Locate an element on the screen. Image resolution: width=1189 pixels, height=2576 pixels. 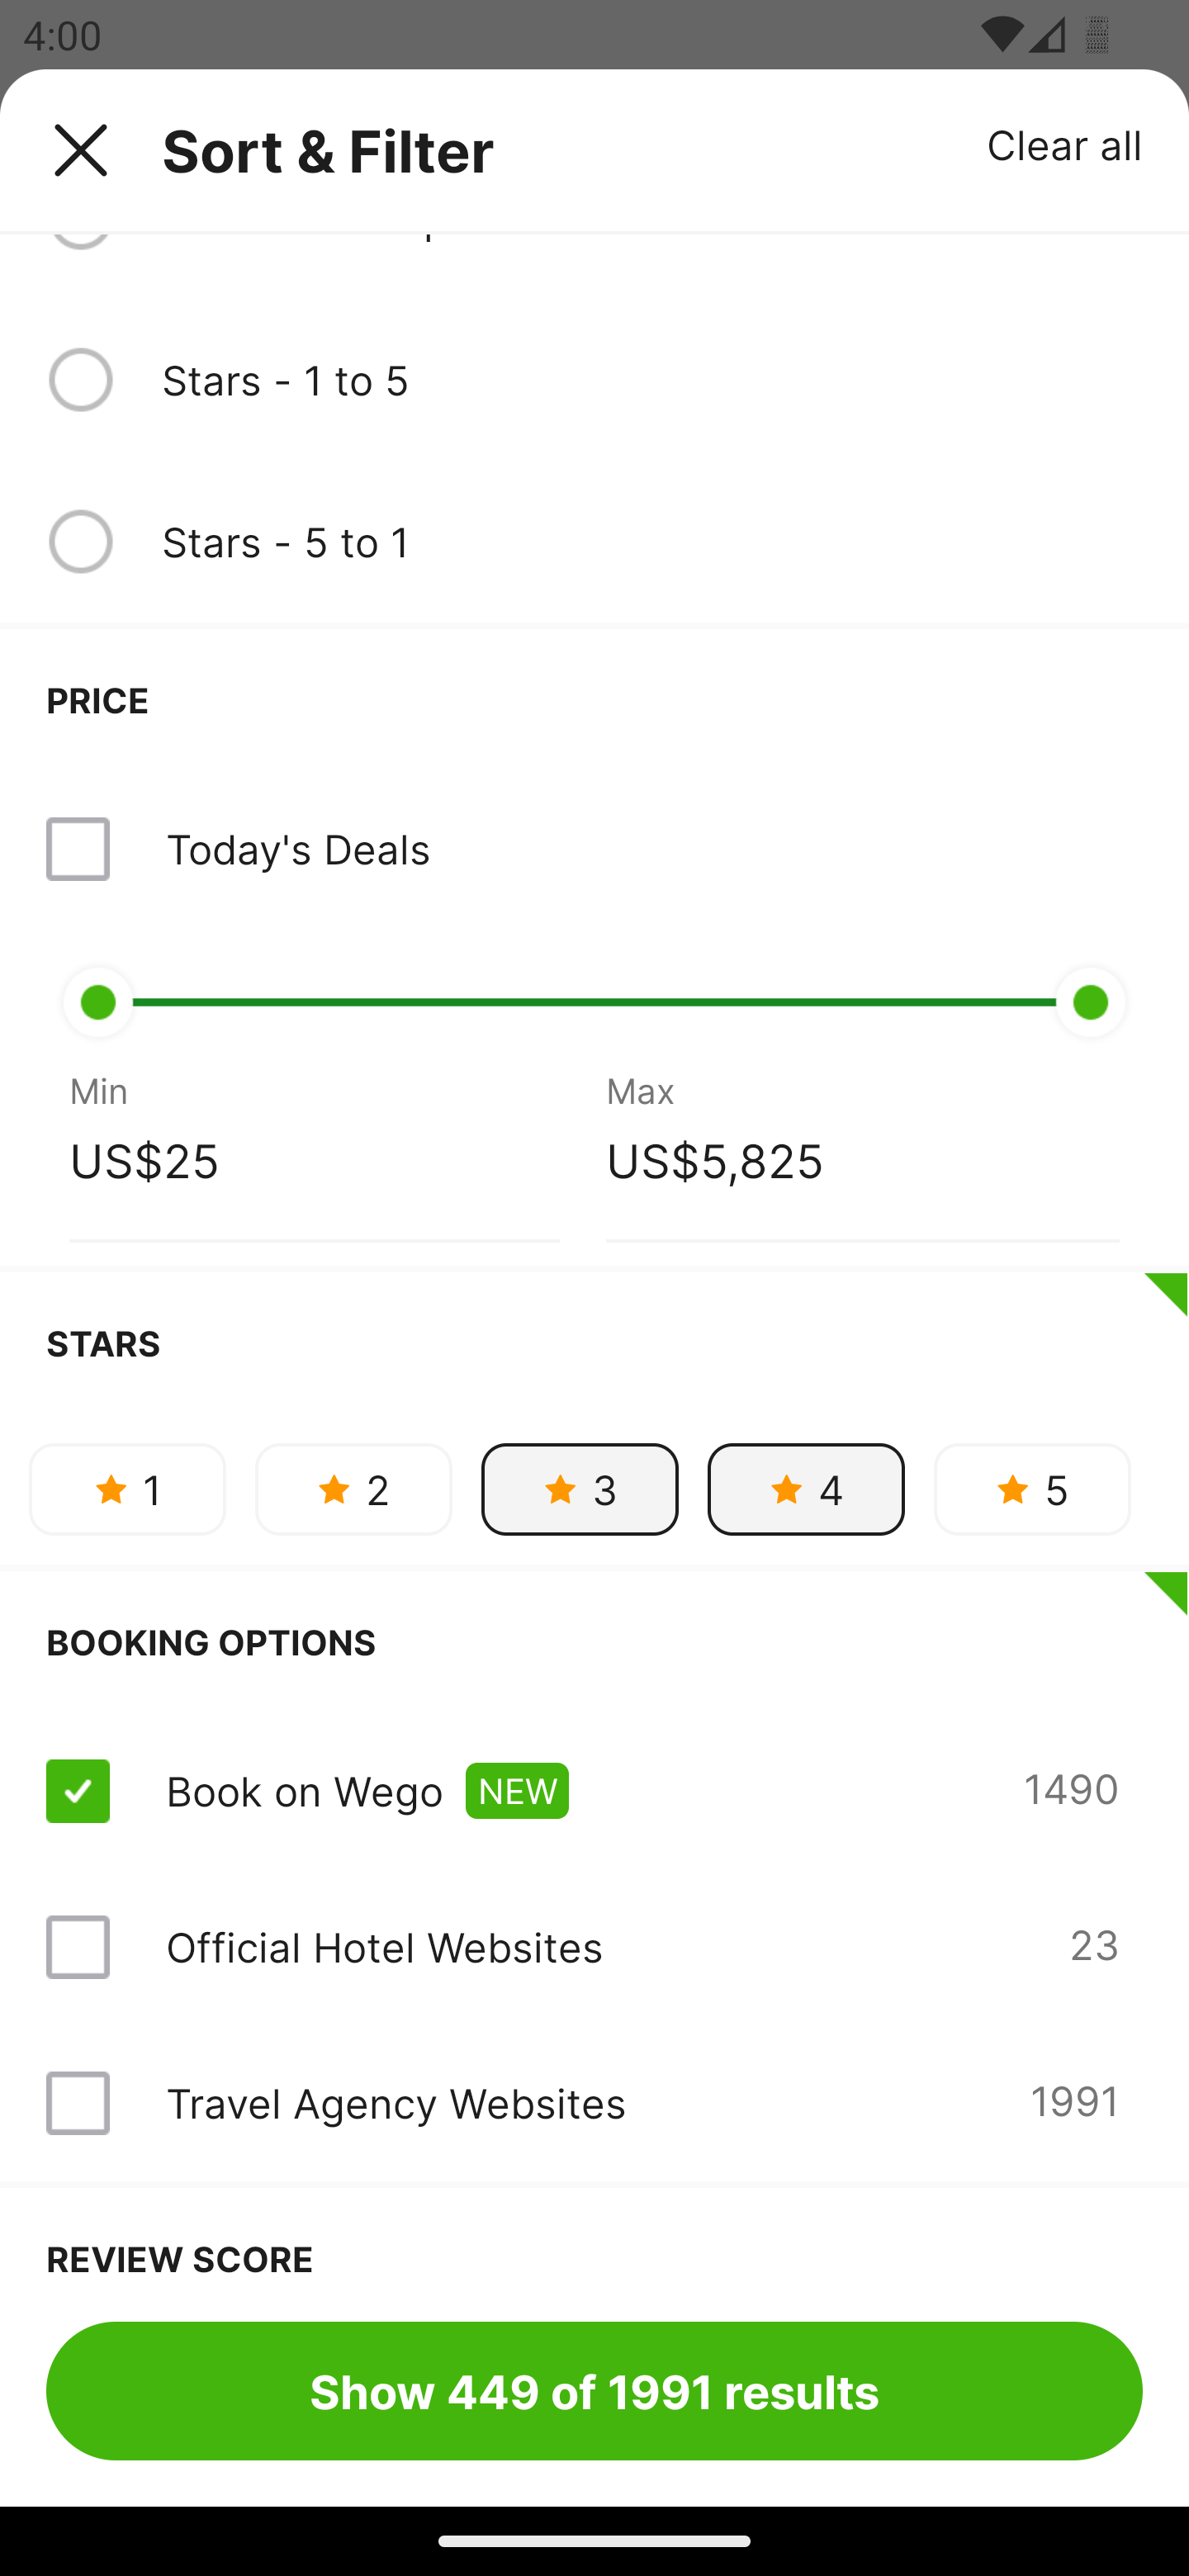
Stars - 5 to 1 is located at coordinates (651, 540).